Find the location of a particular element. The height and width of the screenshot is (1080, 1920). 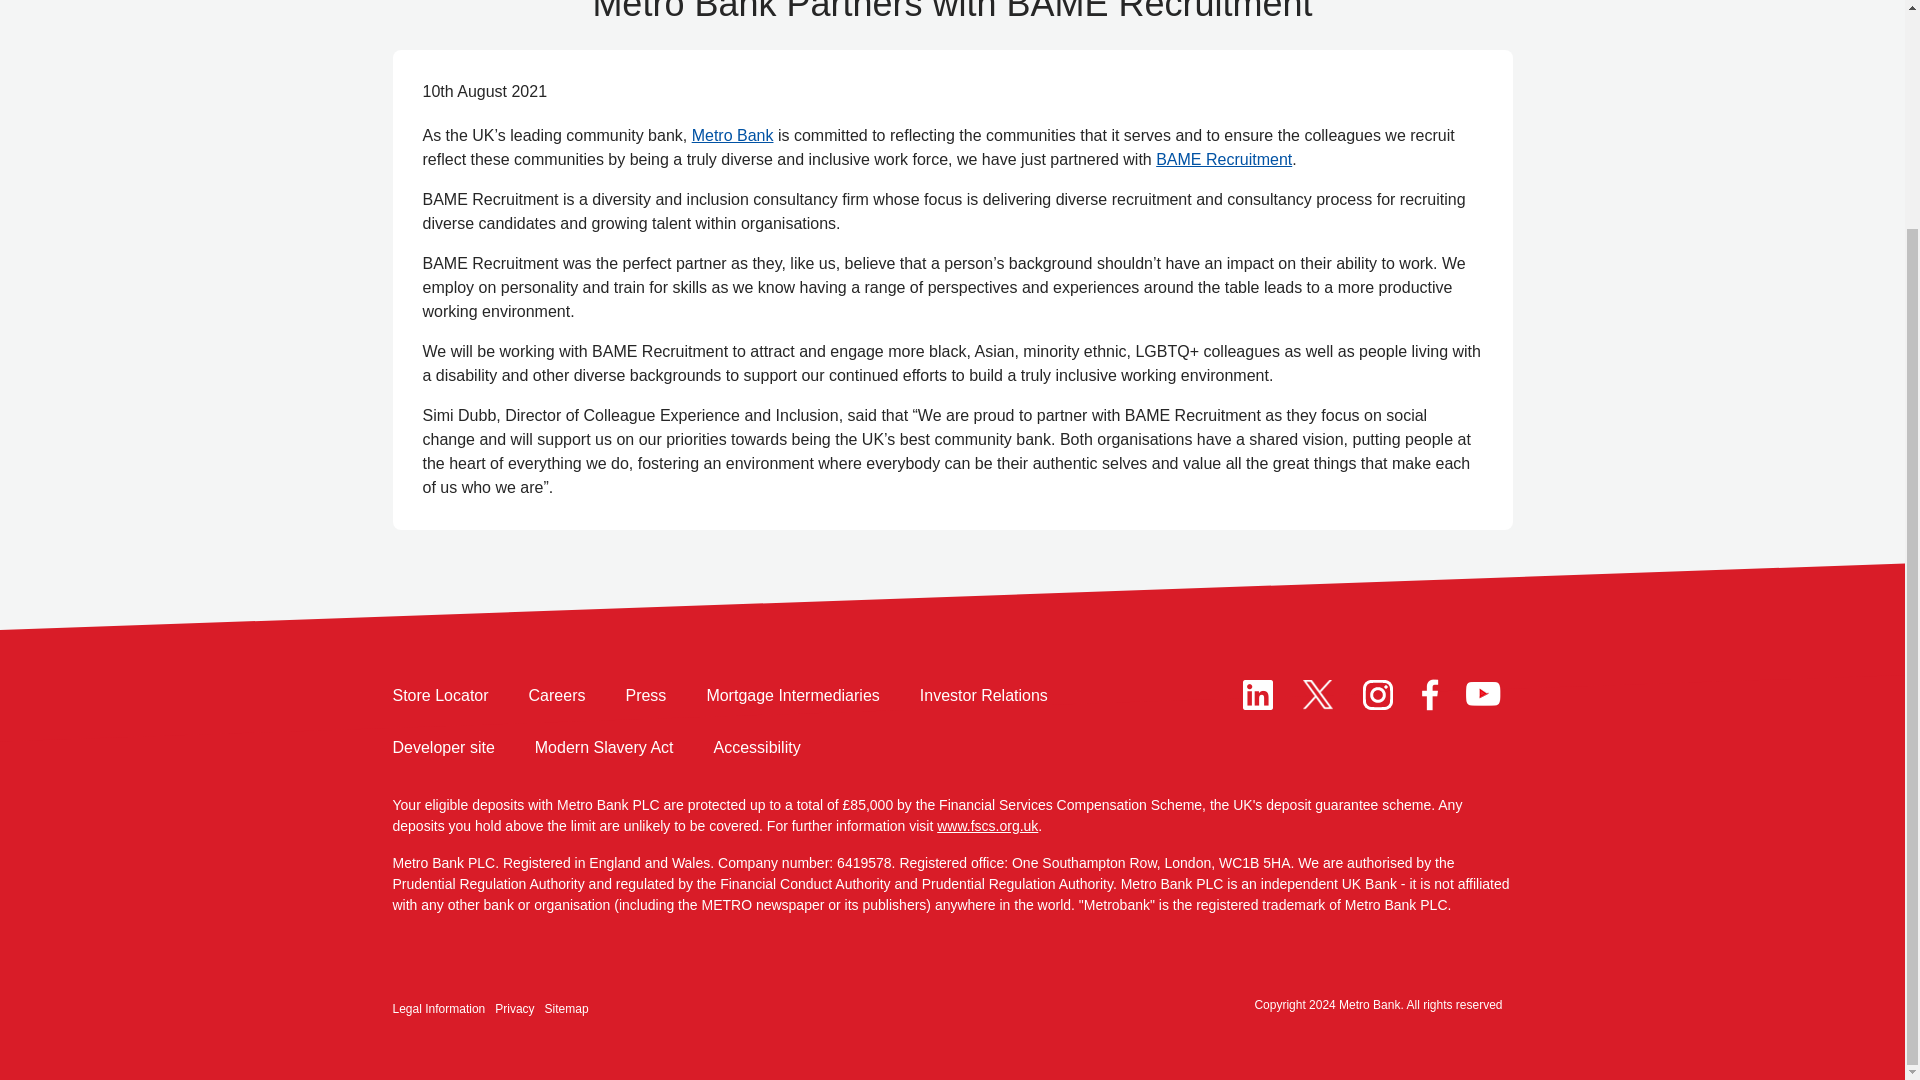

Modern Slavery Act is located at coordinates (604, 748).